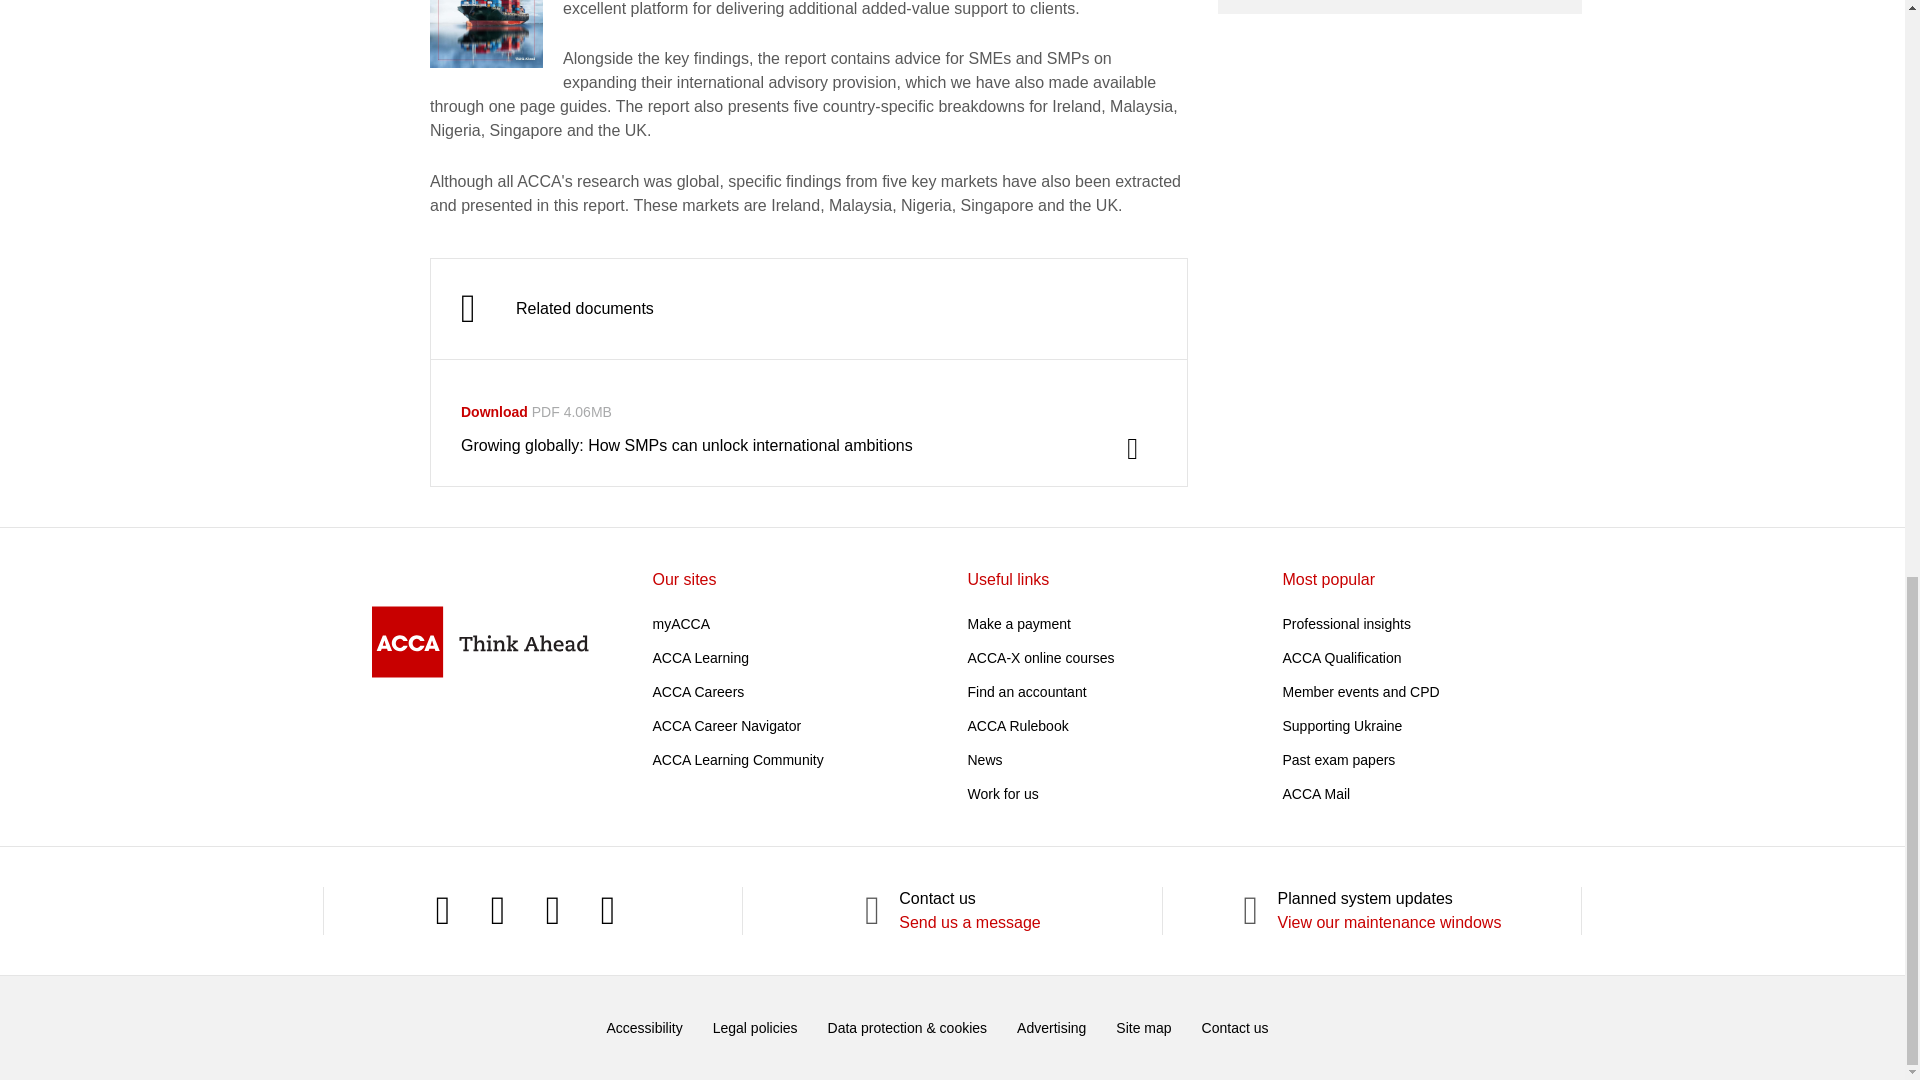 The image size is (1920, 1080). What do you see at coordinates (480, 641) in the screenshot?
I see `Home Link` at bounding box center [480, 641].